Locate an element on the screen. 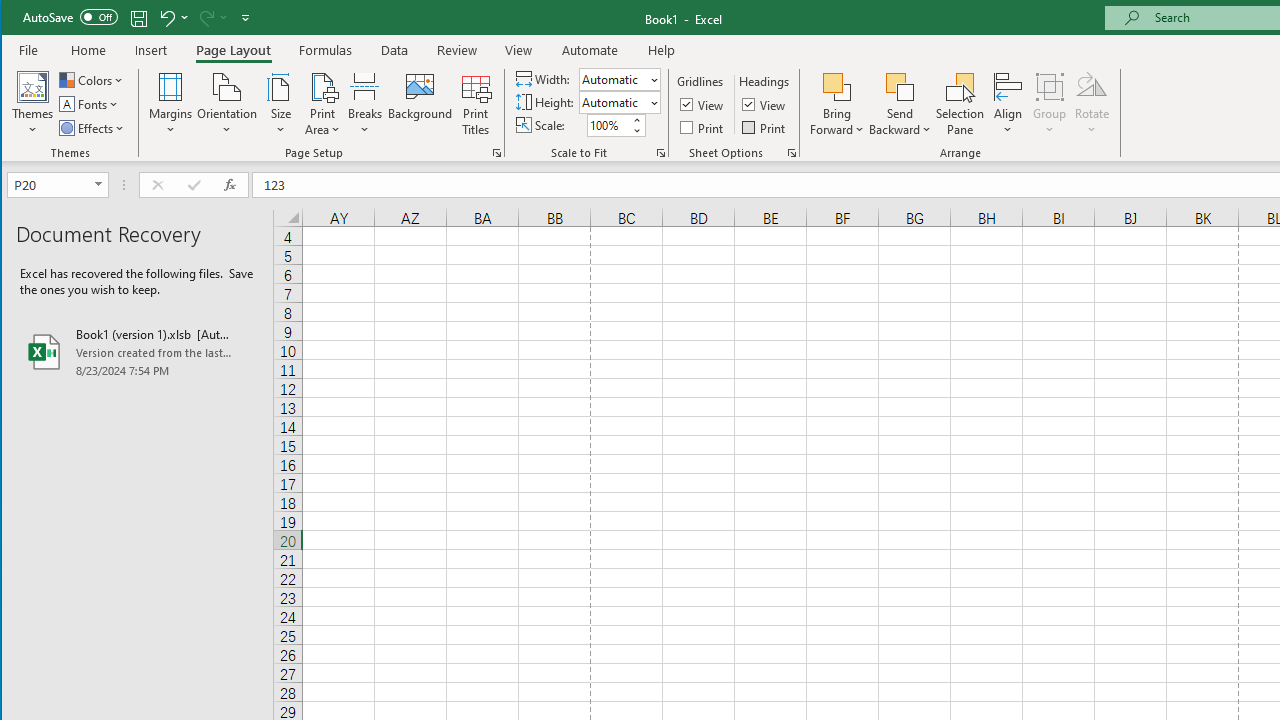 The image size is (1280, 720). Scale is located at coordinates (608, 125).